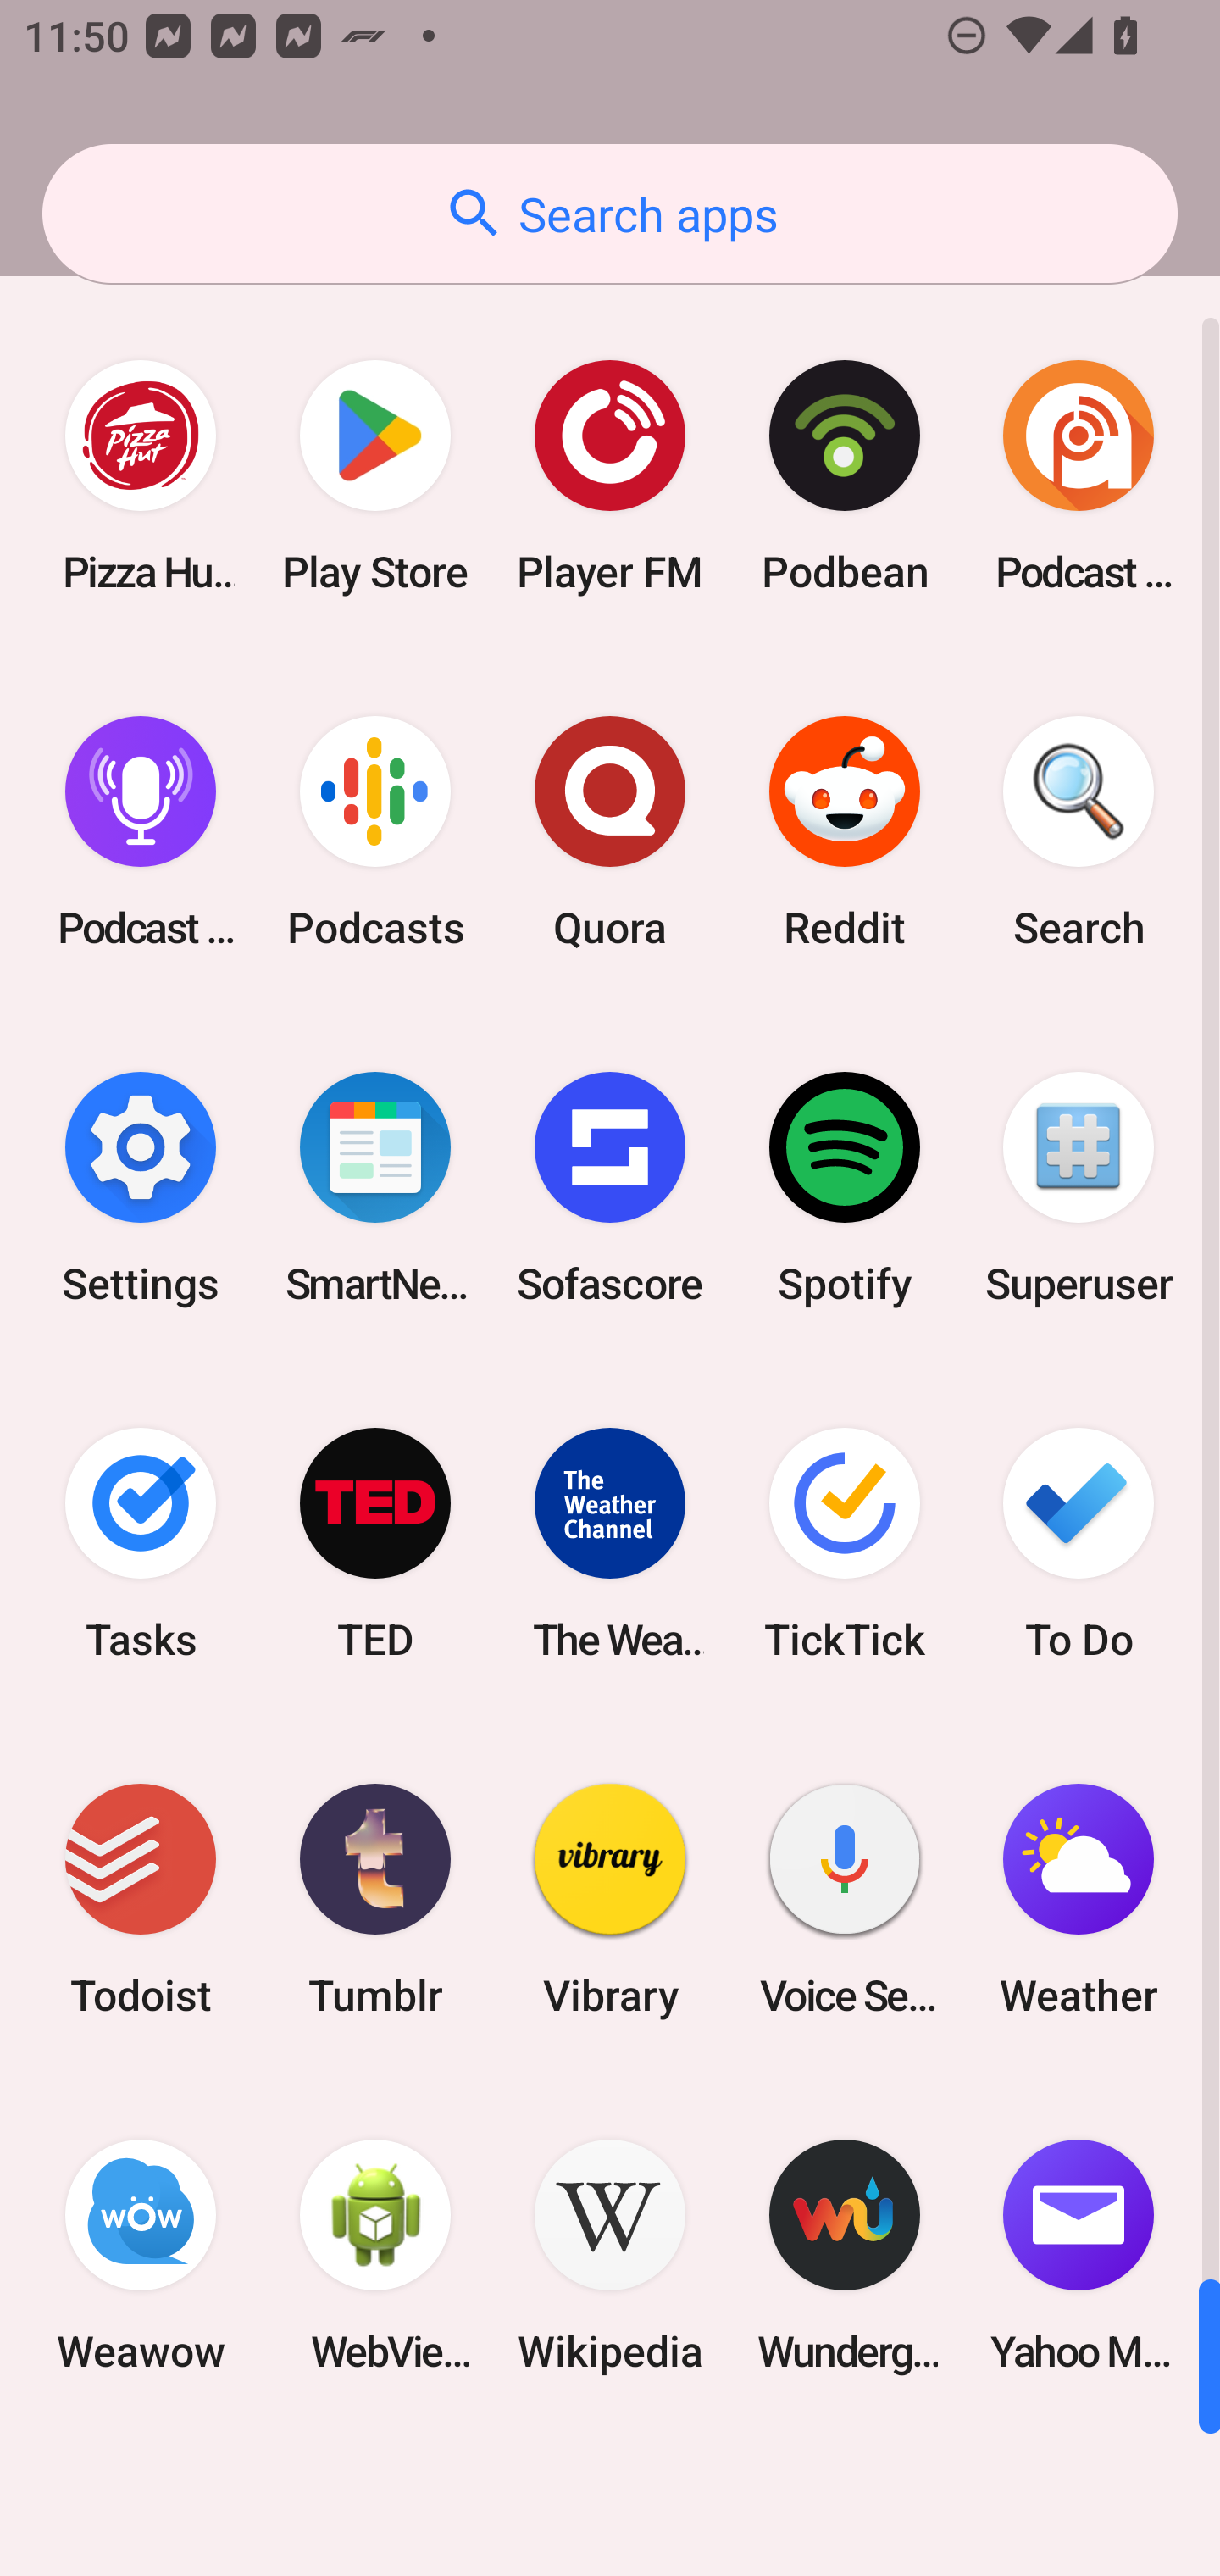 The image size is (1220, 2576). I want to click on Tumblr, so click(375, 1900).